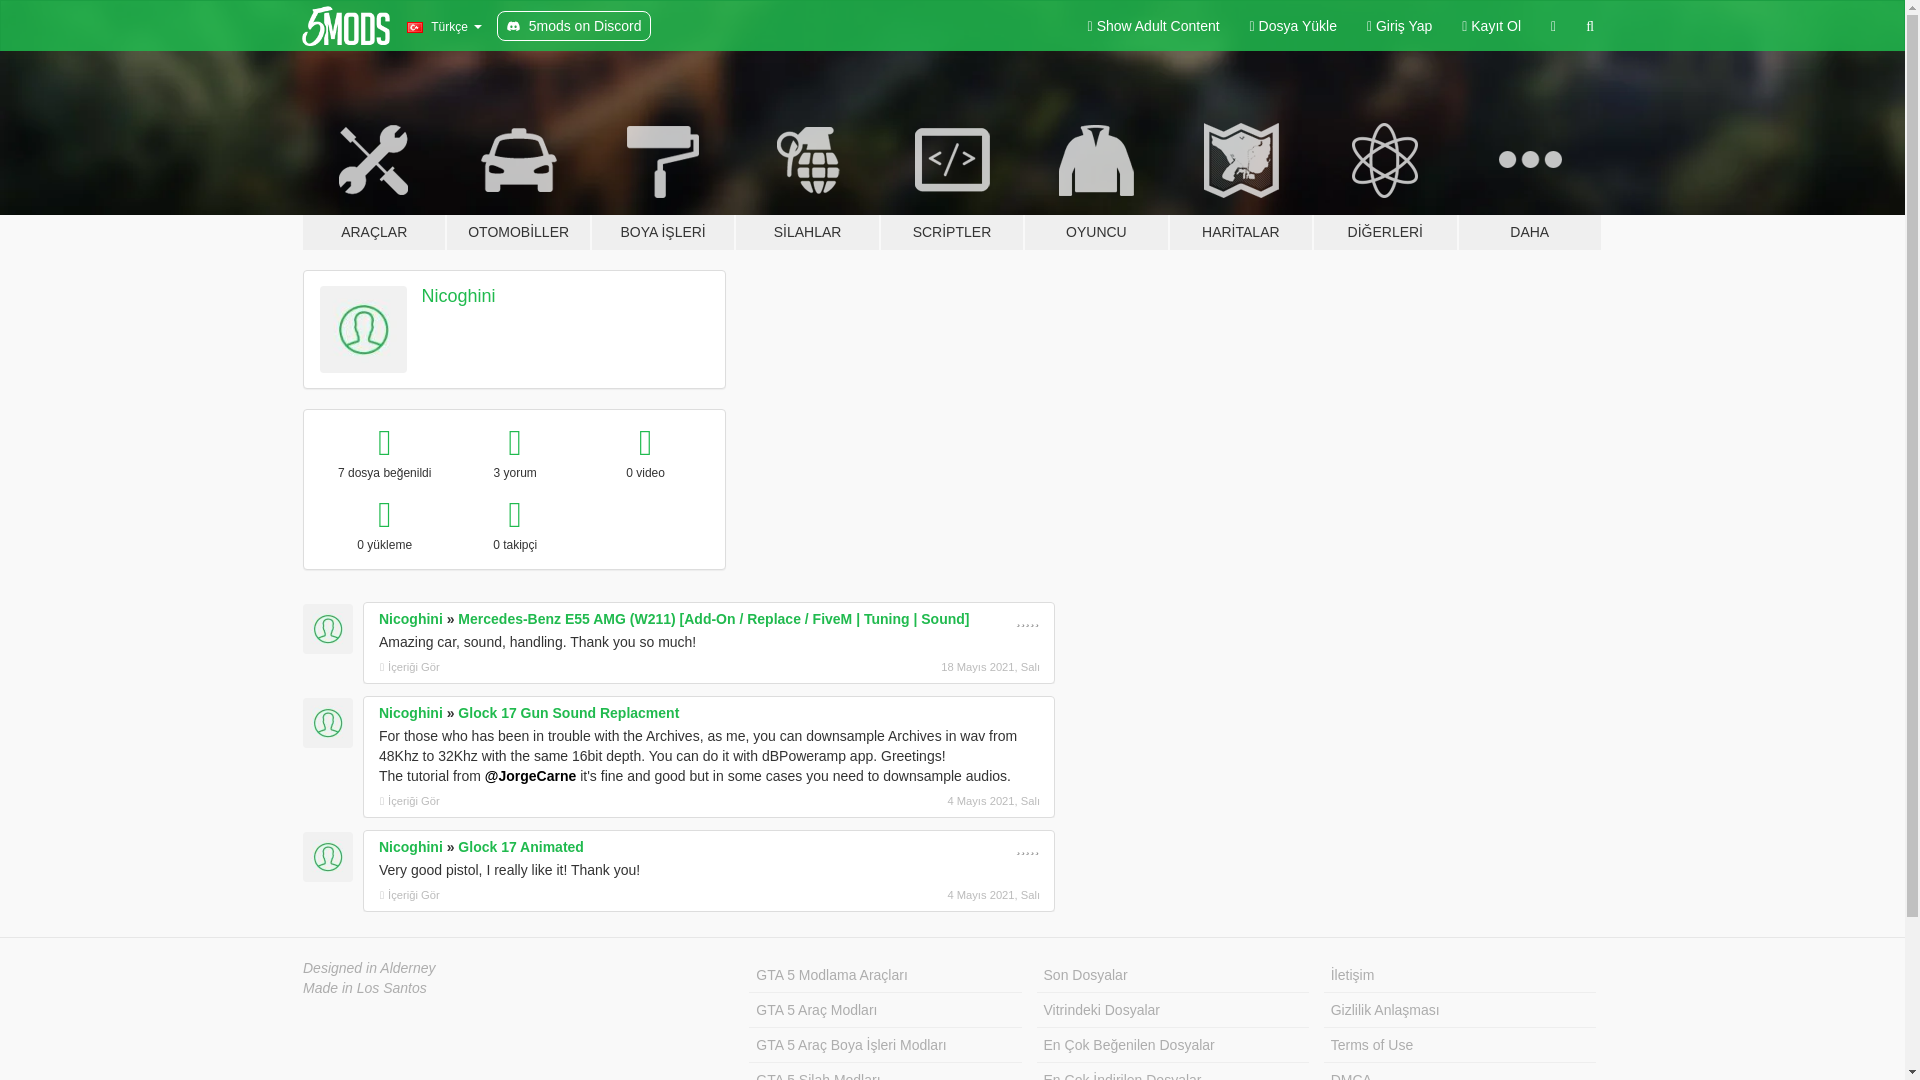  Describe the element at coordinates (1553, 26) in the screenshot. I see `Dark mode` at that location.